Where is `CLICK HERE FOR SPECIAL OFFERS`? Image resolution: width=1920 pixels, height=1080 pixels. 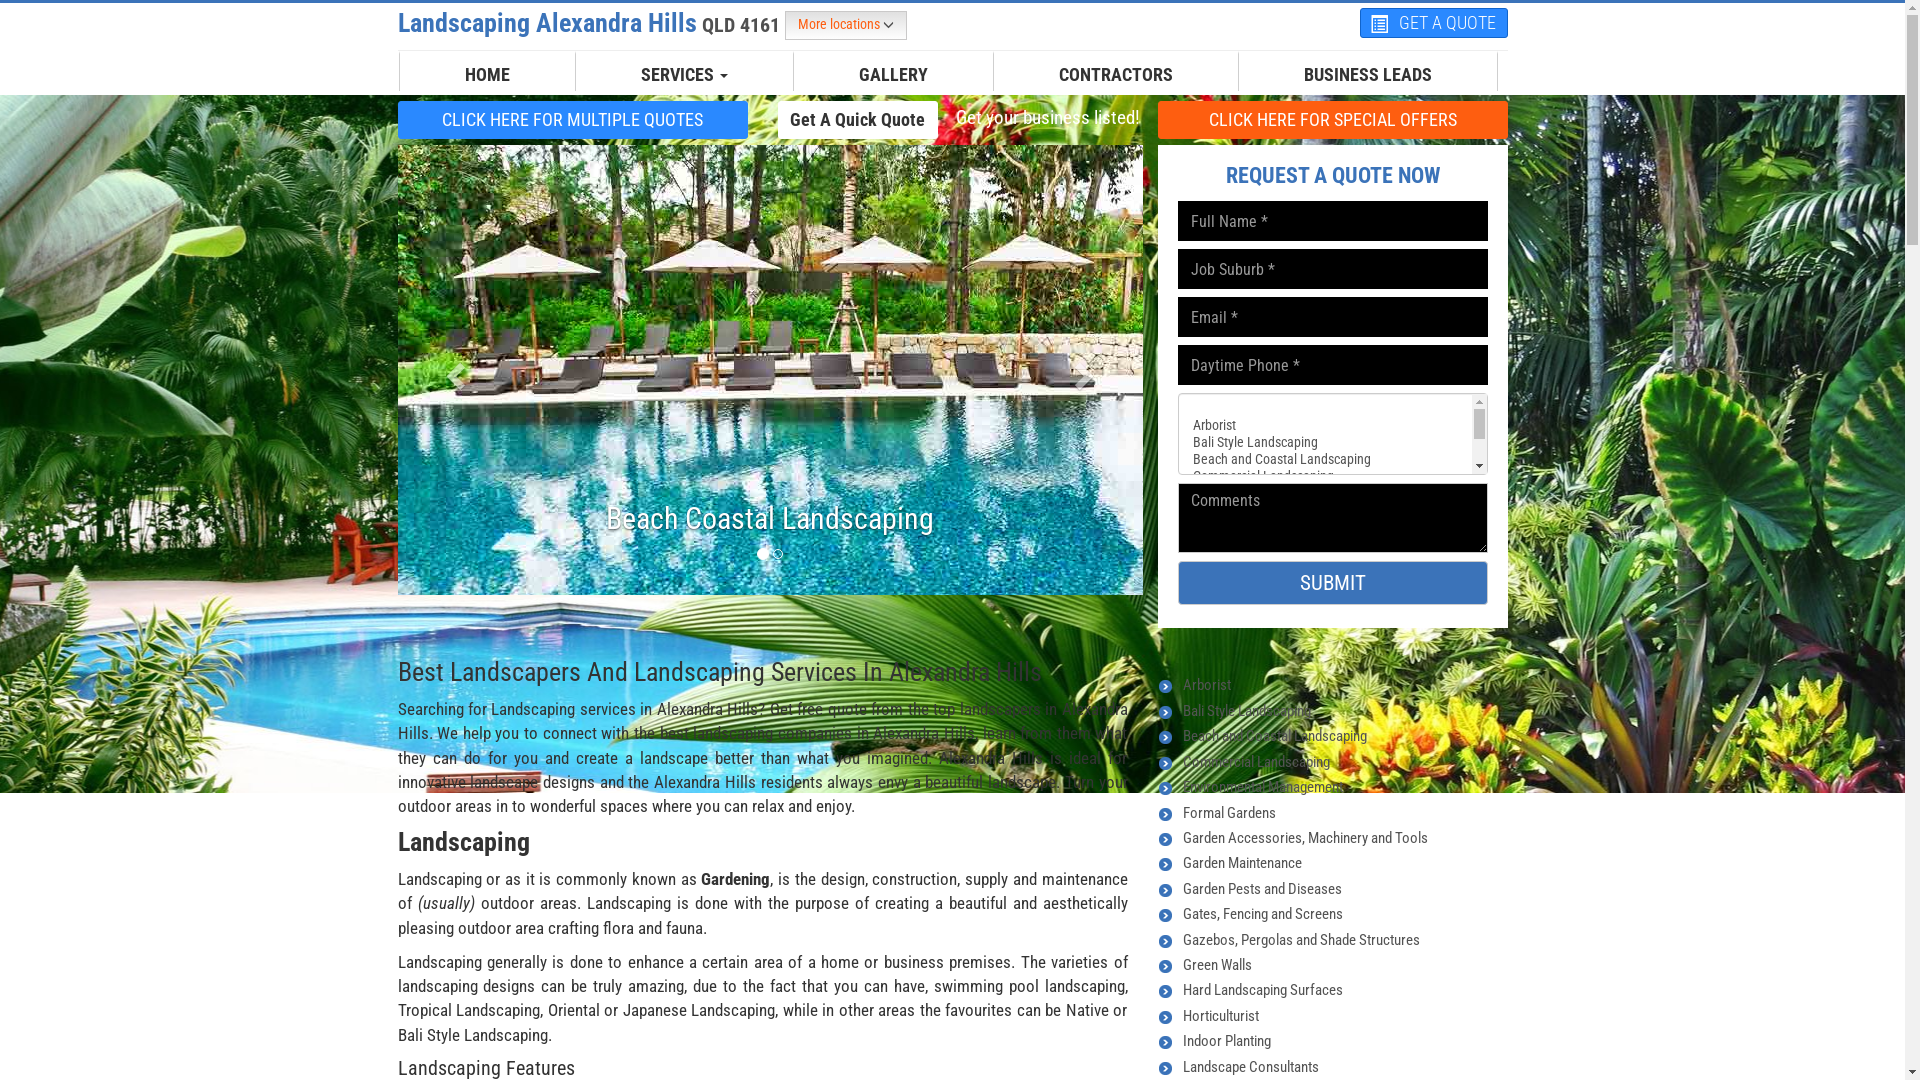
CLICK HERE FOR SPECIAL OFFERS is located at coordinates (1333, 120).